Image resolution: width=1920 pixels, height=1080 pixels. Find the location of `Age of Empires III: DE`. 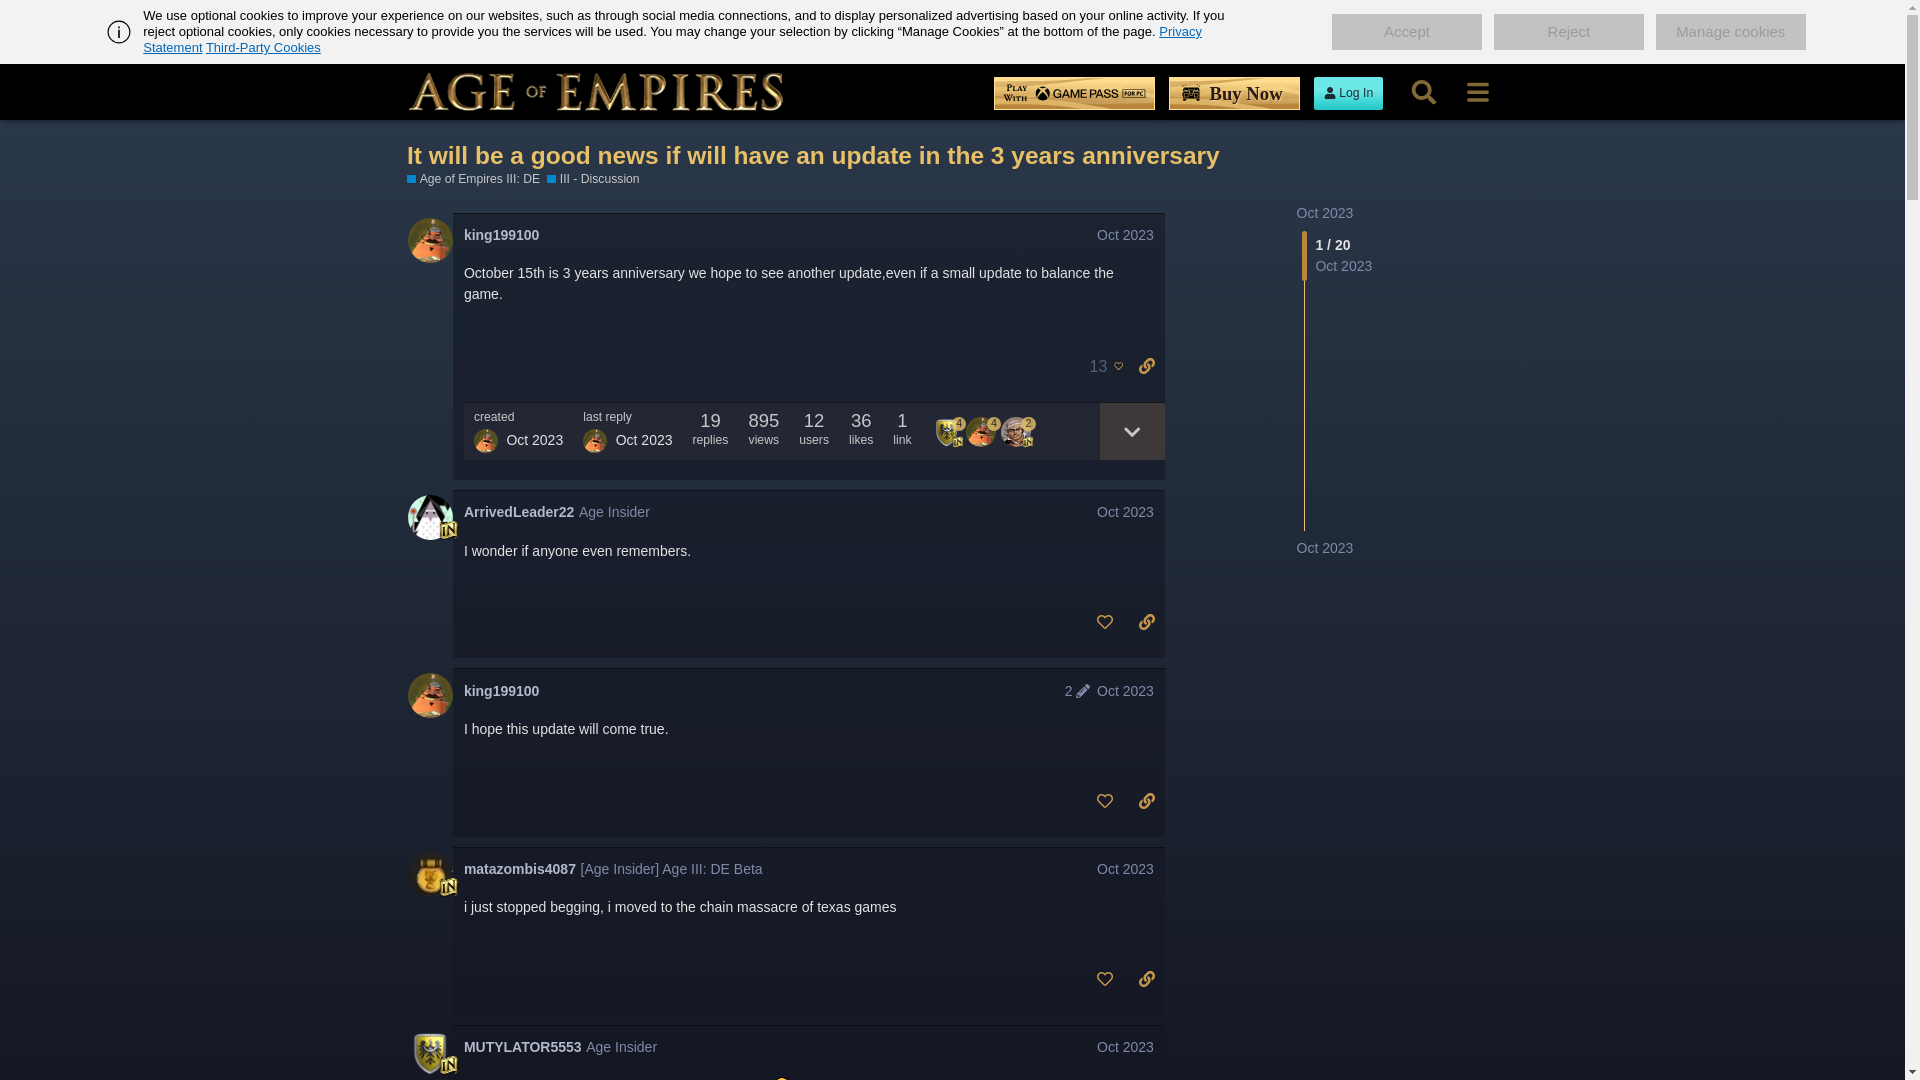

Age of Empires III: DE is located at coordinates (473, 178).